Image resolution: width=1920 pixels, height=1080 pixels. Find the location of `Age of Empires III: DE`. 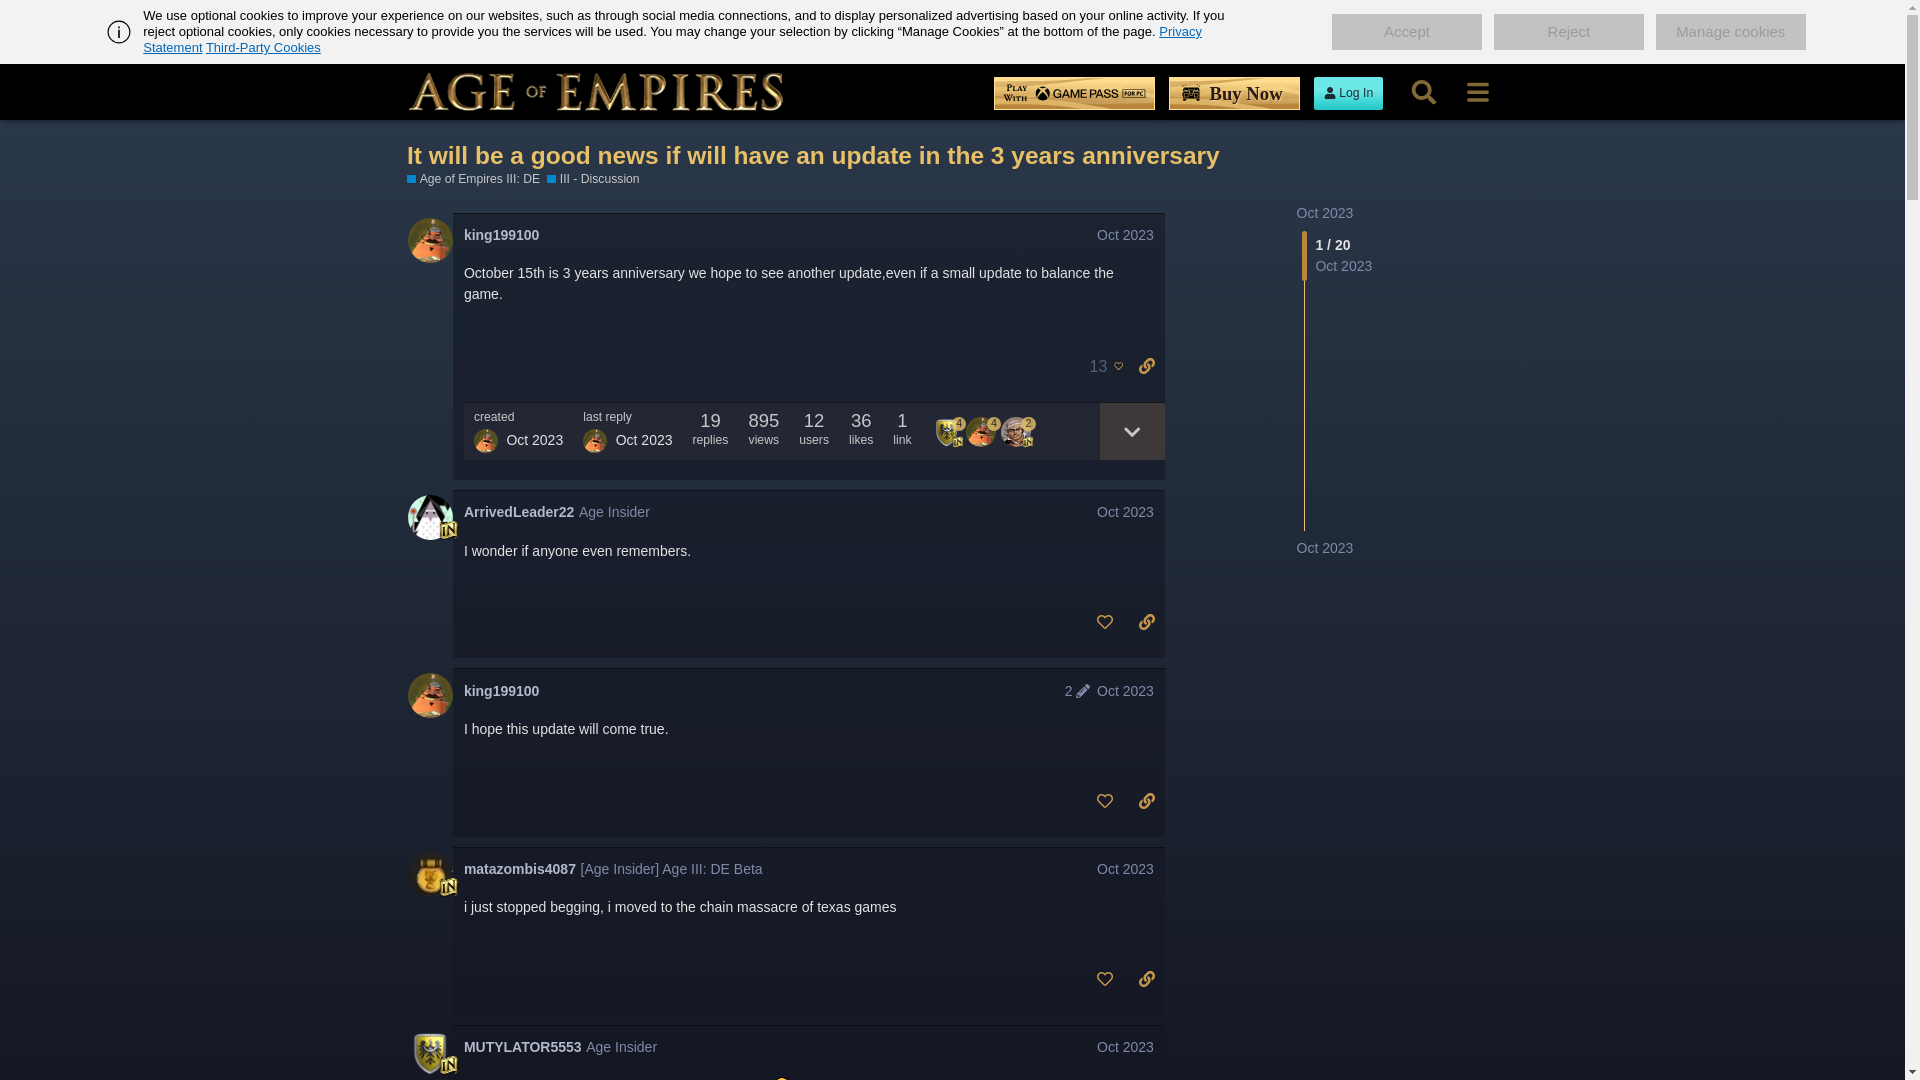

Age of Empires III: DE is located at coordinates (473, 178).